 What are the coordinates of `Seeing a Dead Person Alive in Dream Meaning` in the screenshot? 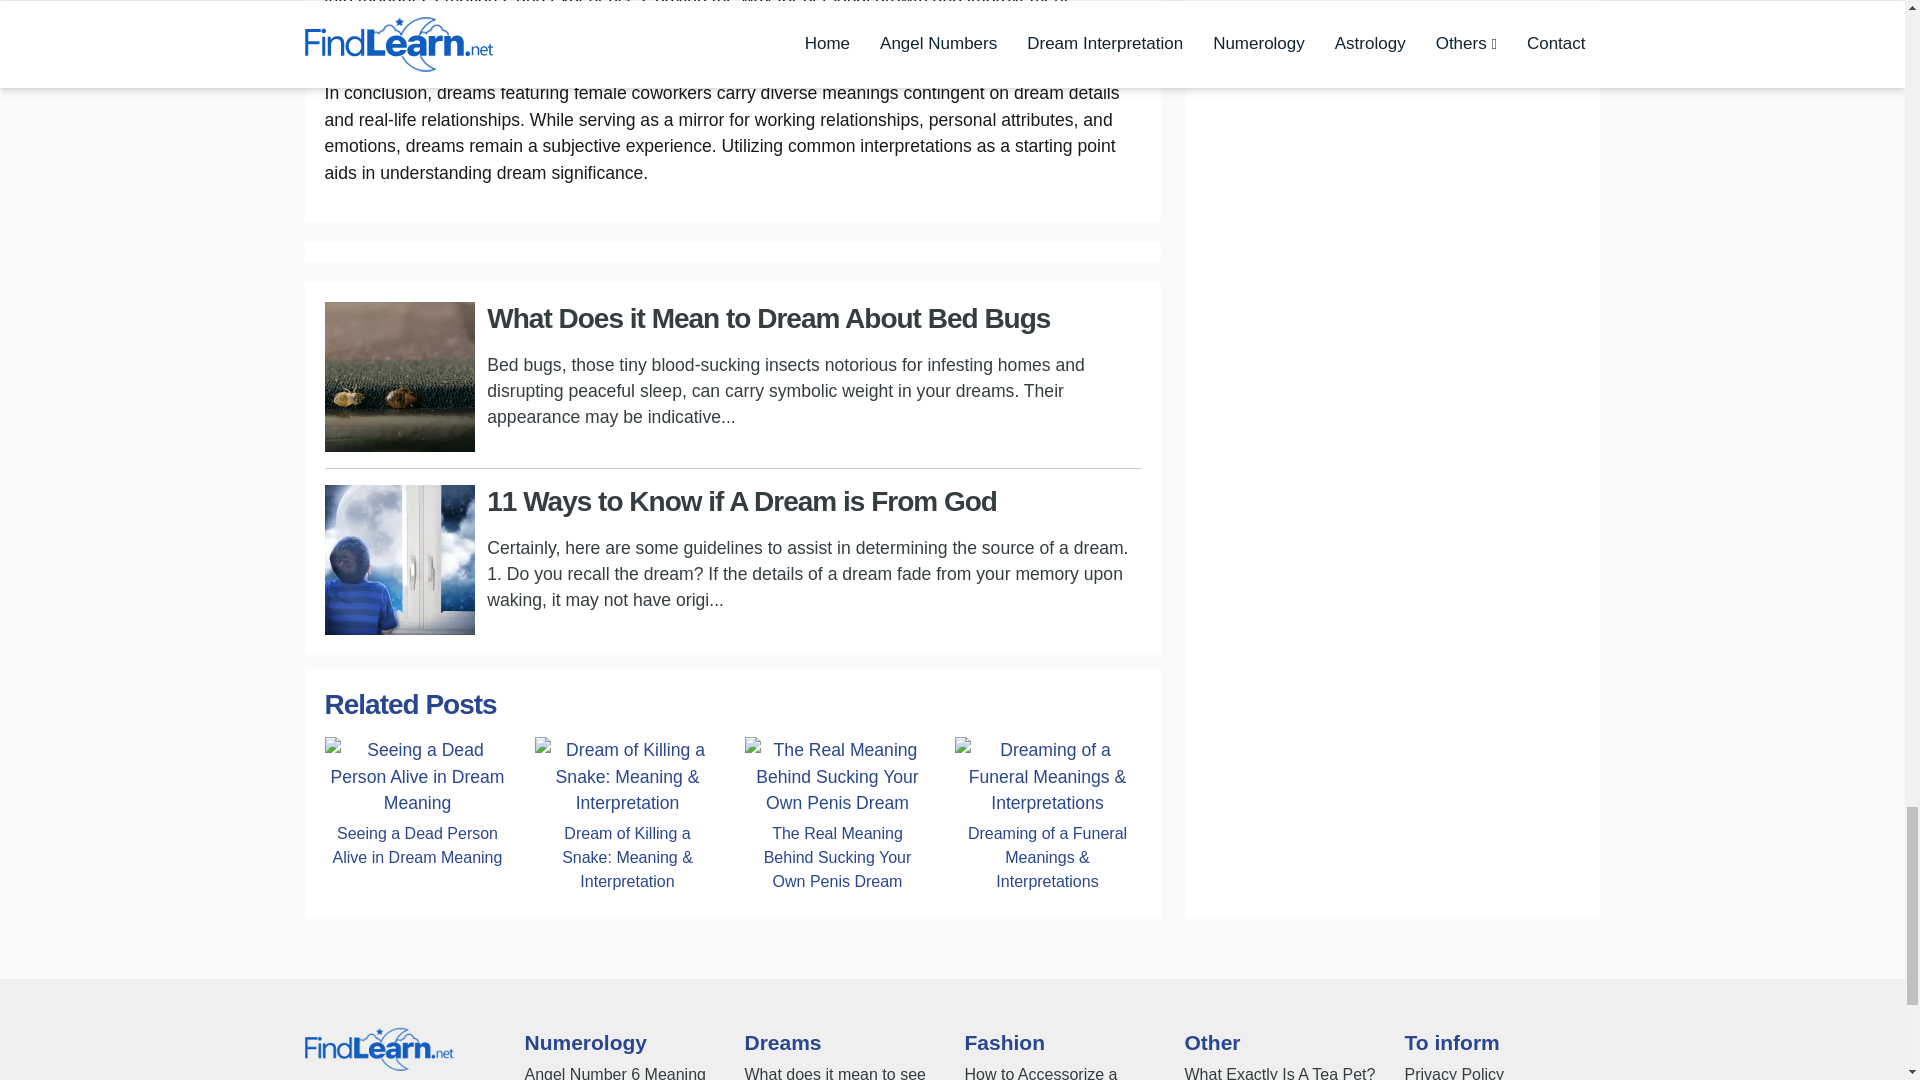 It's located at (417, 776).